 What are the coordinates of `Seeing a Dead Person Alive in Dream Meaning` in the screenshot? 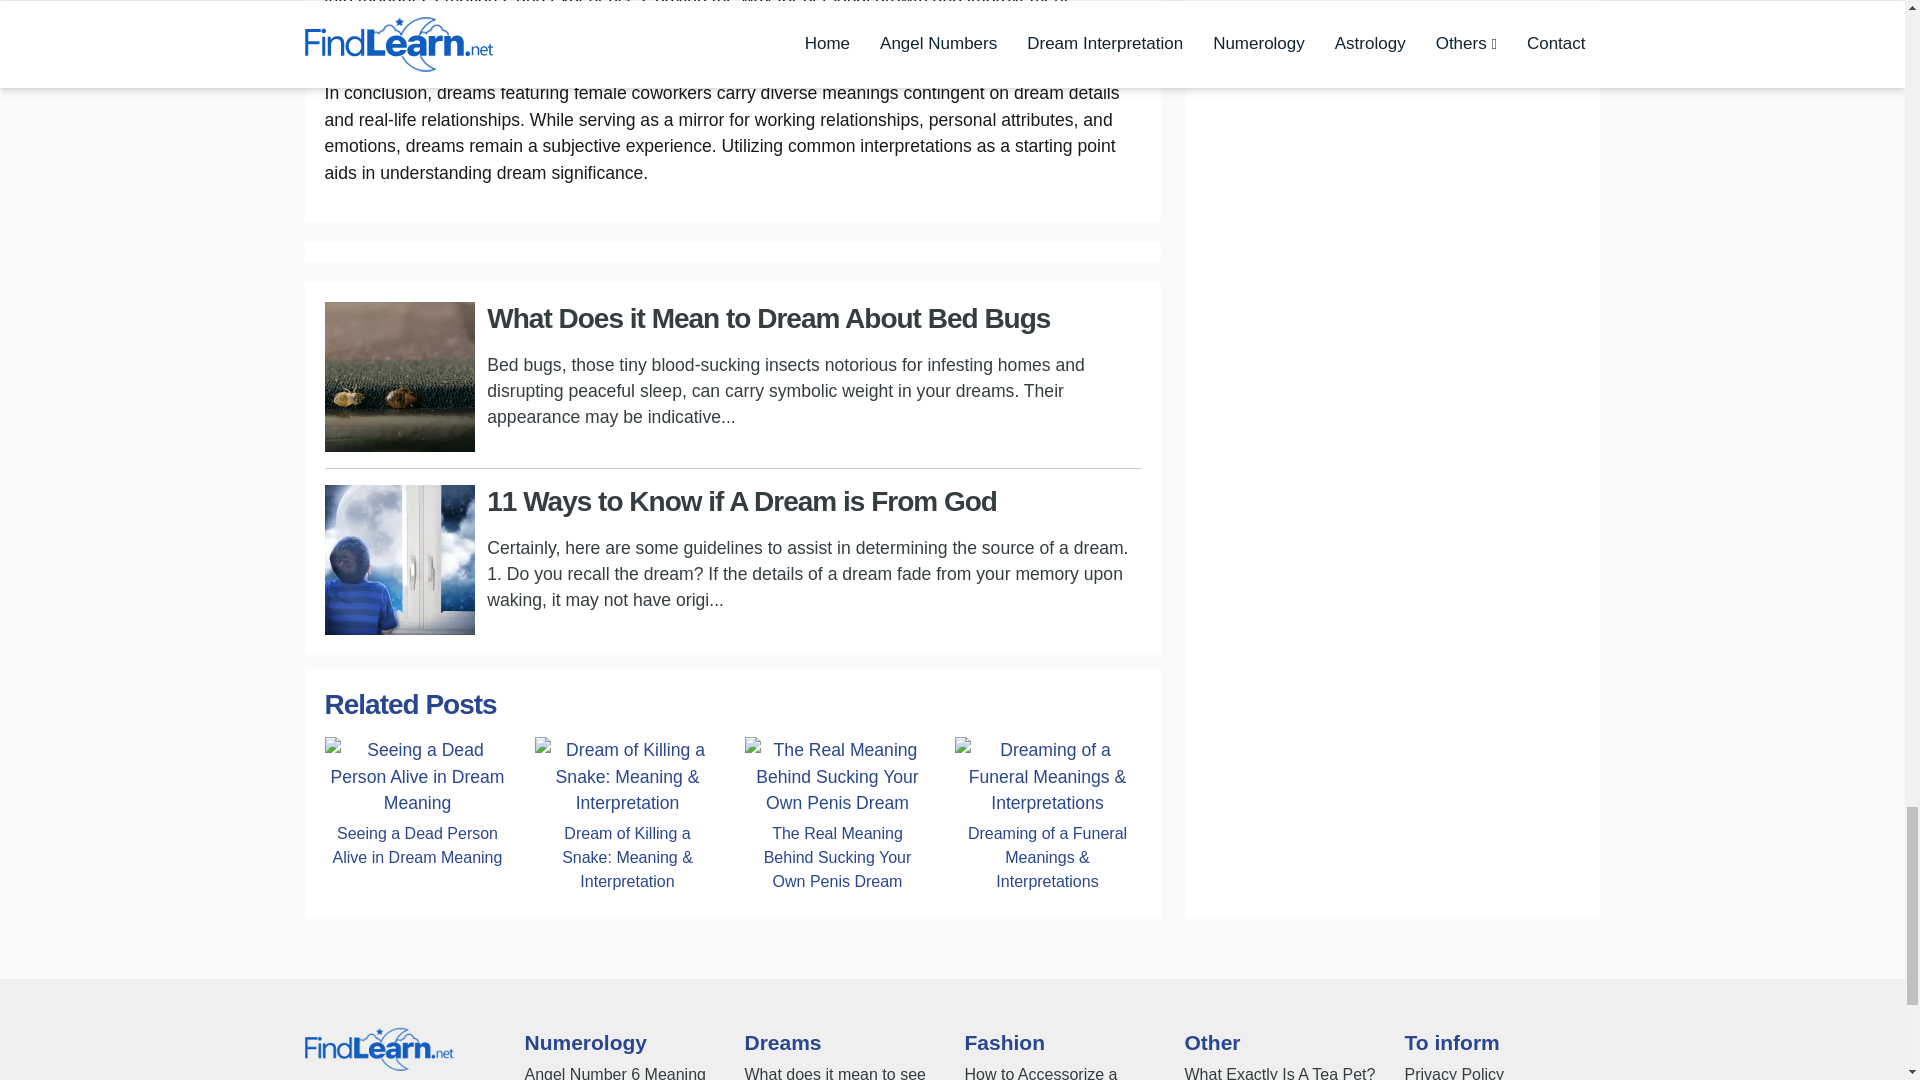 It's located at (417, 776).